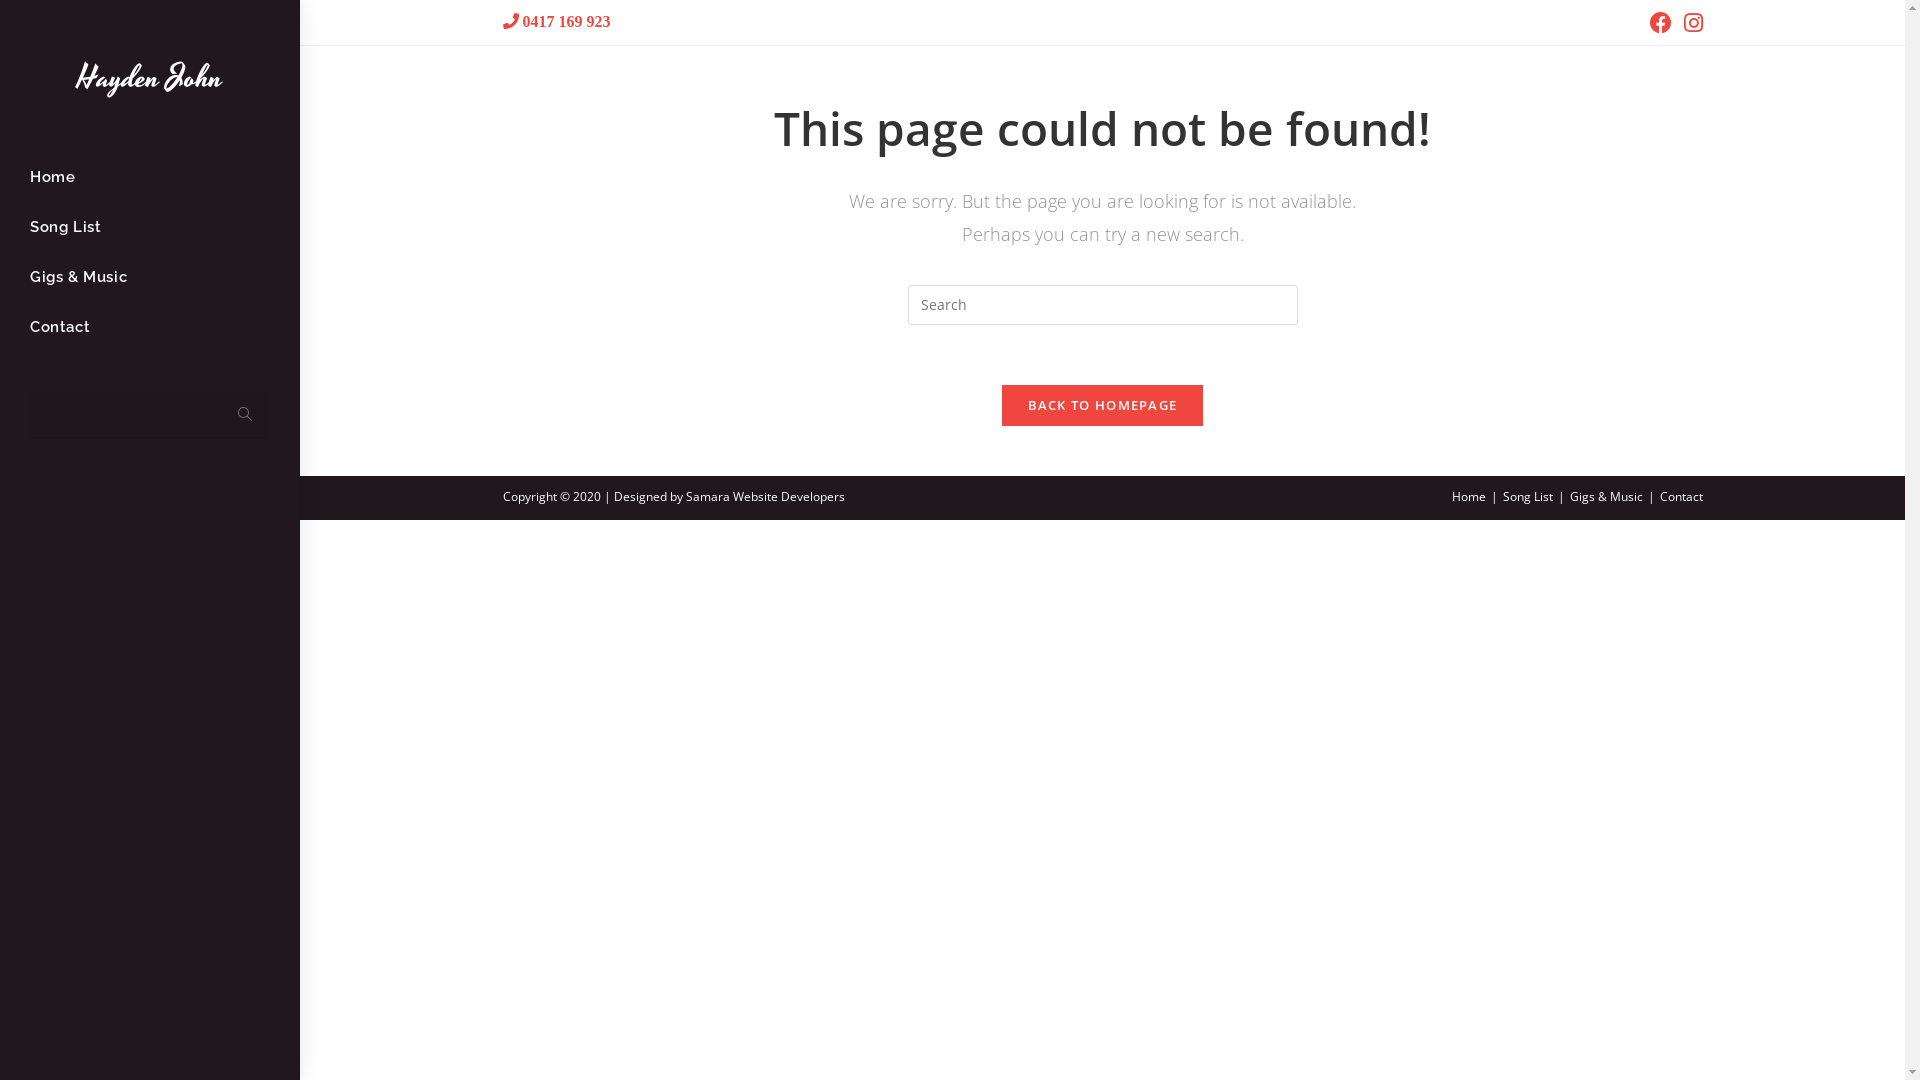  What do you see at coordinates (150, 328) in the screenshot?
I see `Contact` at bounding box center [150, 328].